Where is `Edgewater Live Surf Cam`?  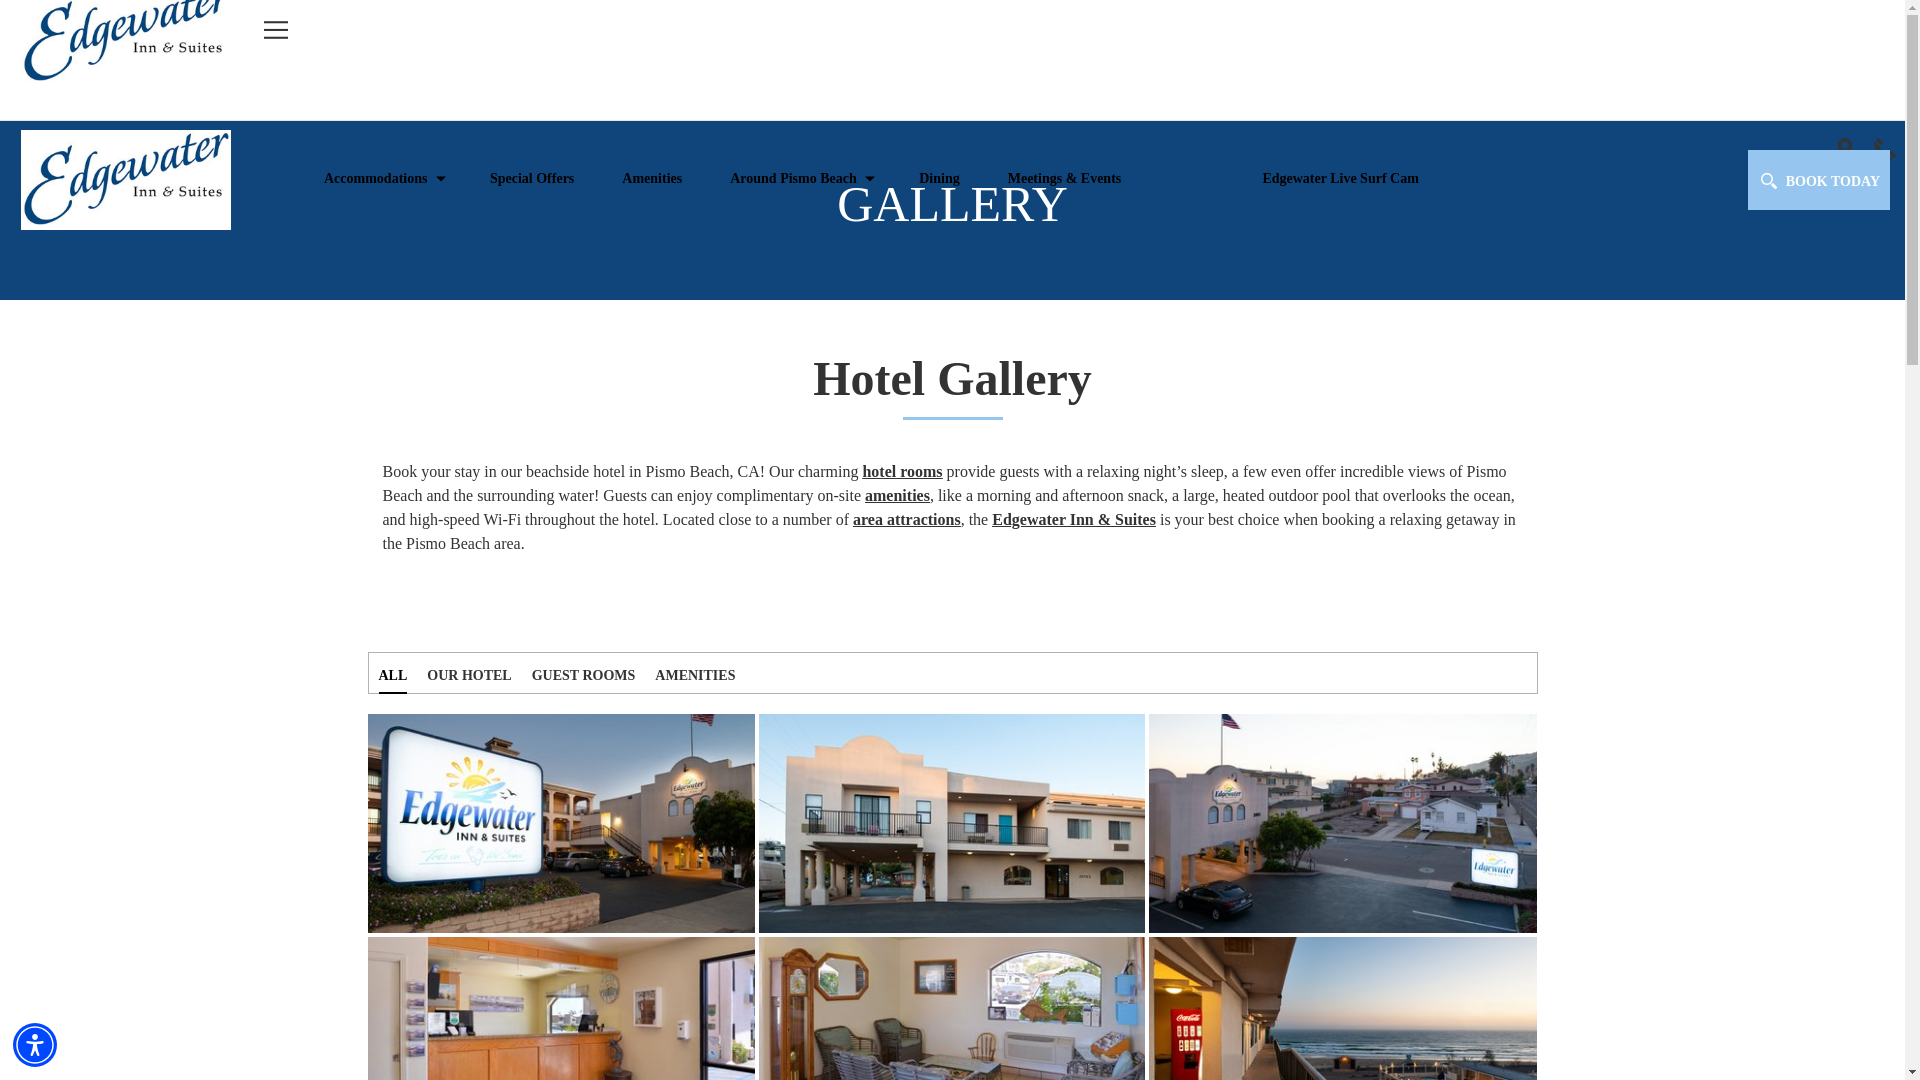
Edgewater Live Surf Cam is located at coordinates (1340, 177).